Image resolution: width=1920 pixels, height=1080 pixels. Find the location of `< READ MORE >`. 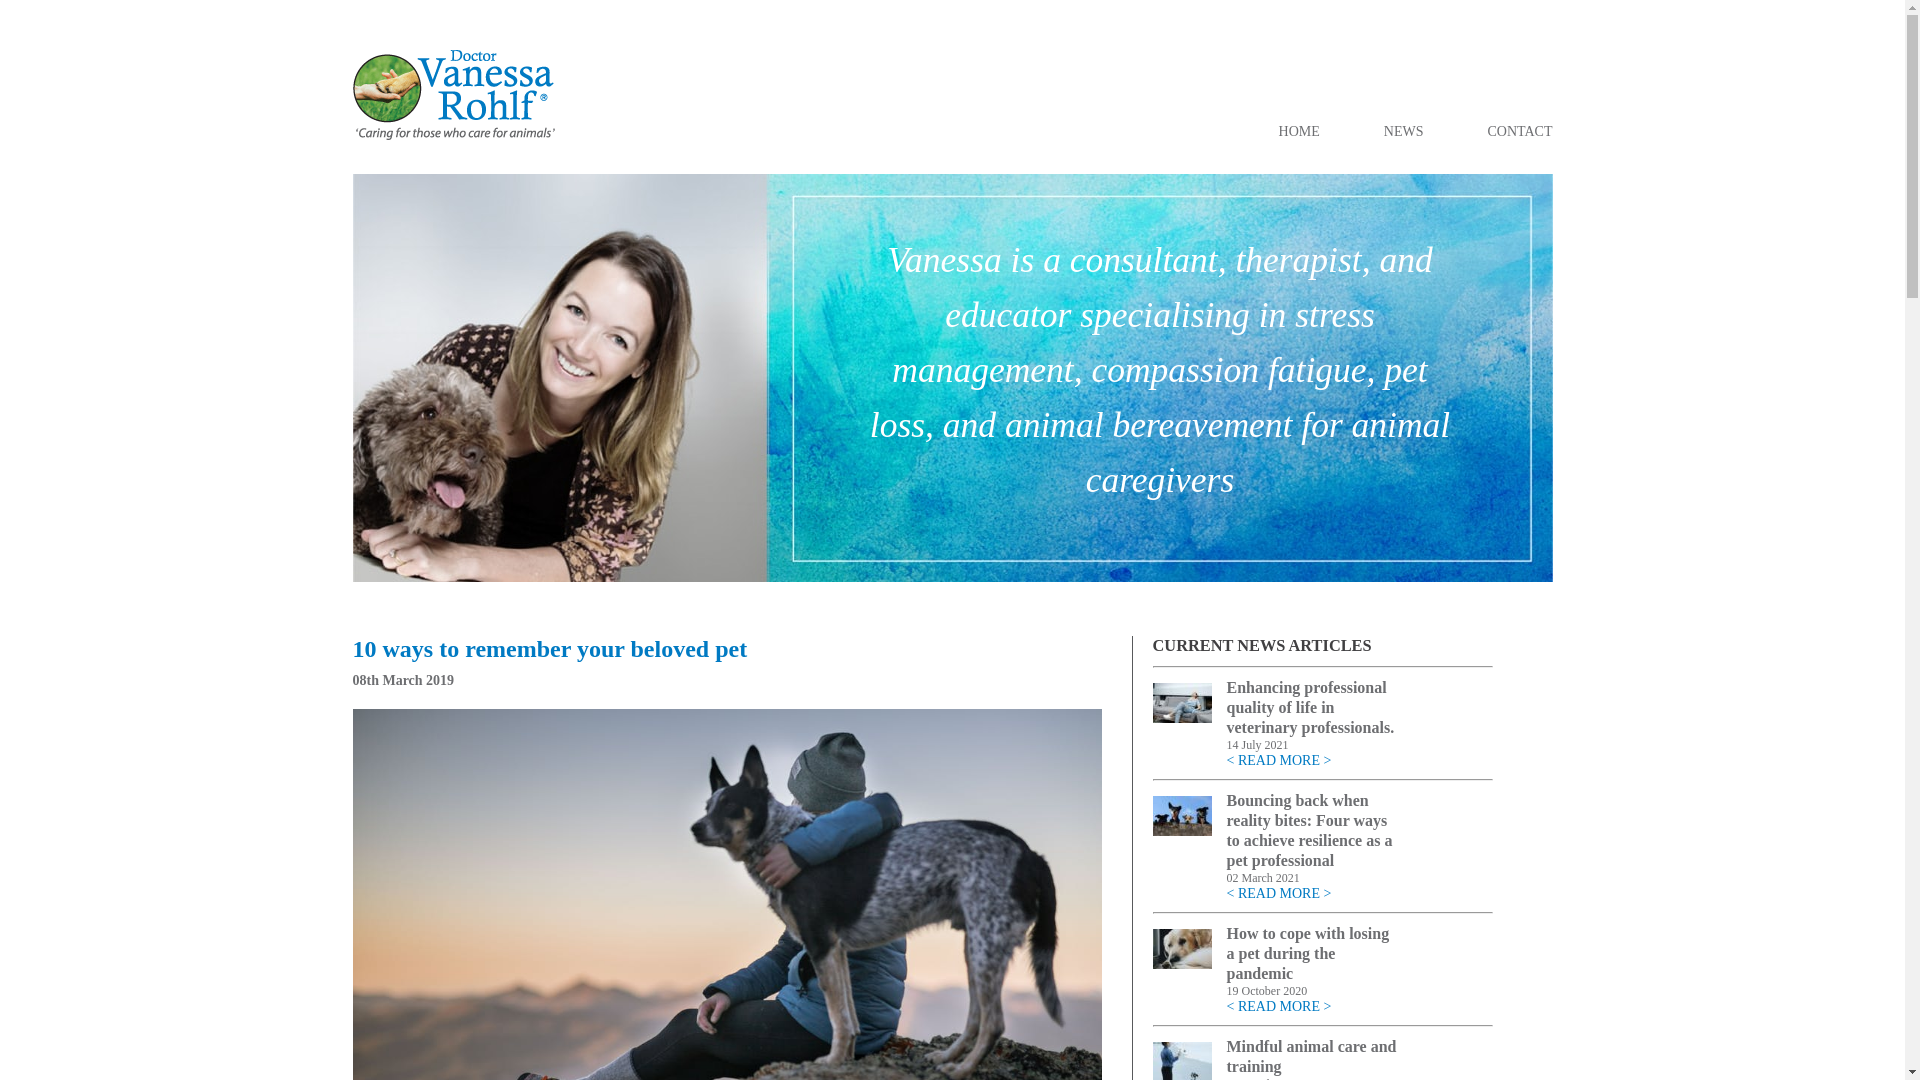

< READ MORE > is located at coordinates (1278, 760).